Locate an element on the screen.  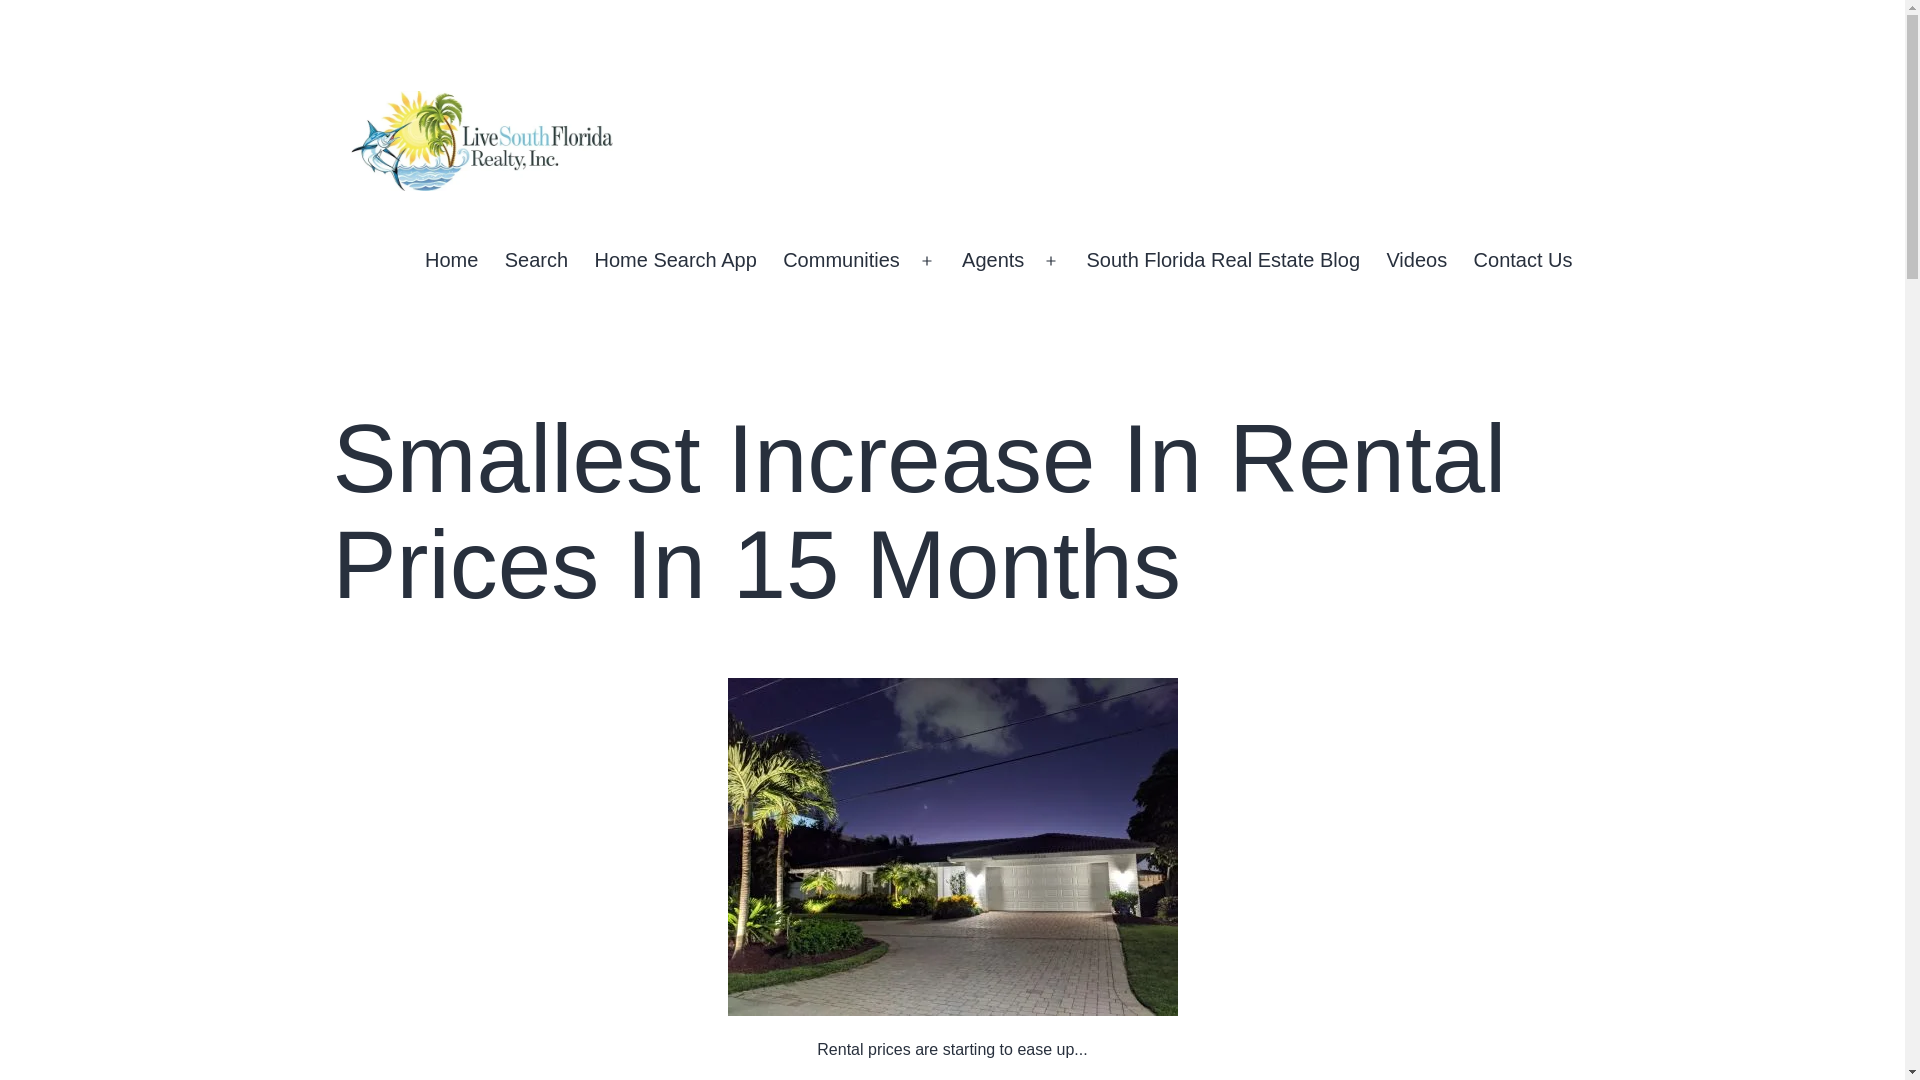
Contact Us is located at coordinates (1522, 261).